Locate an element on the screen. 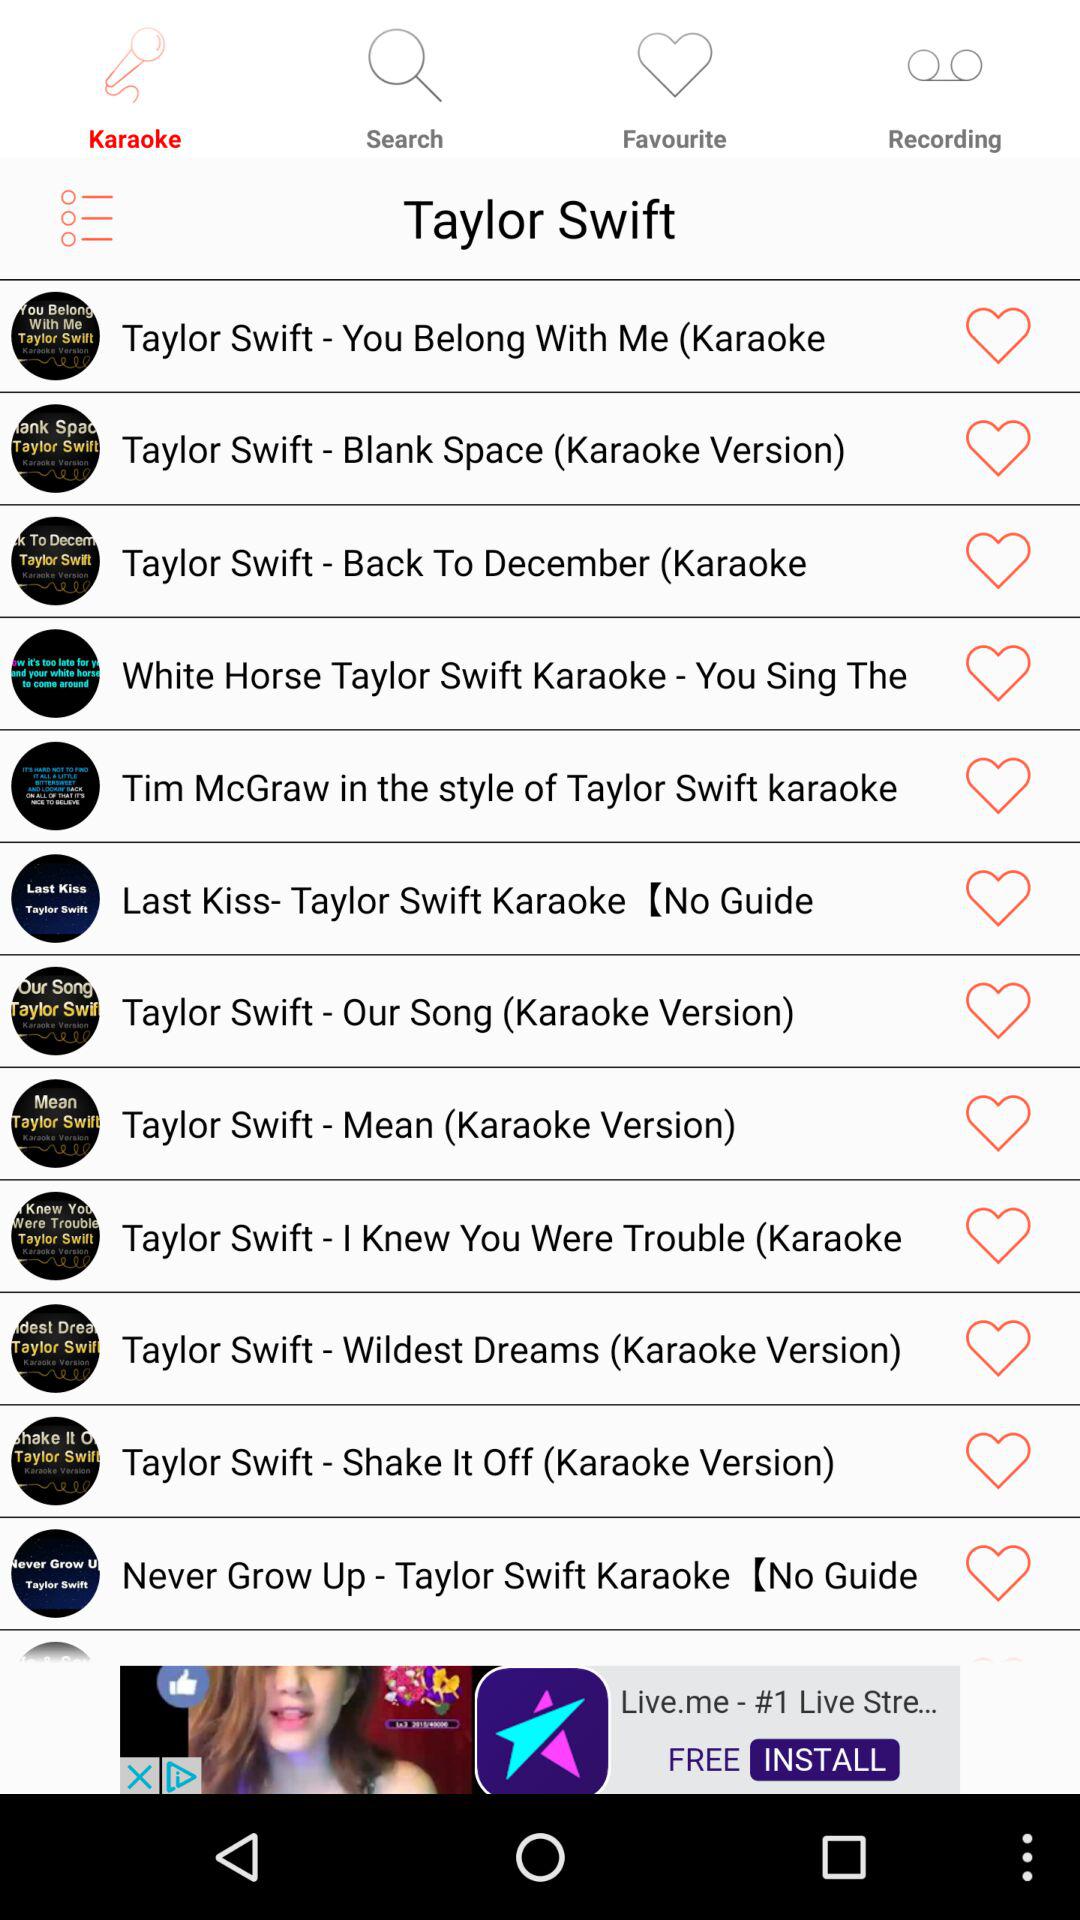 The image size is (1080, 1920). like a music is located at coordinates (998, 1123).